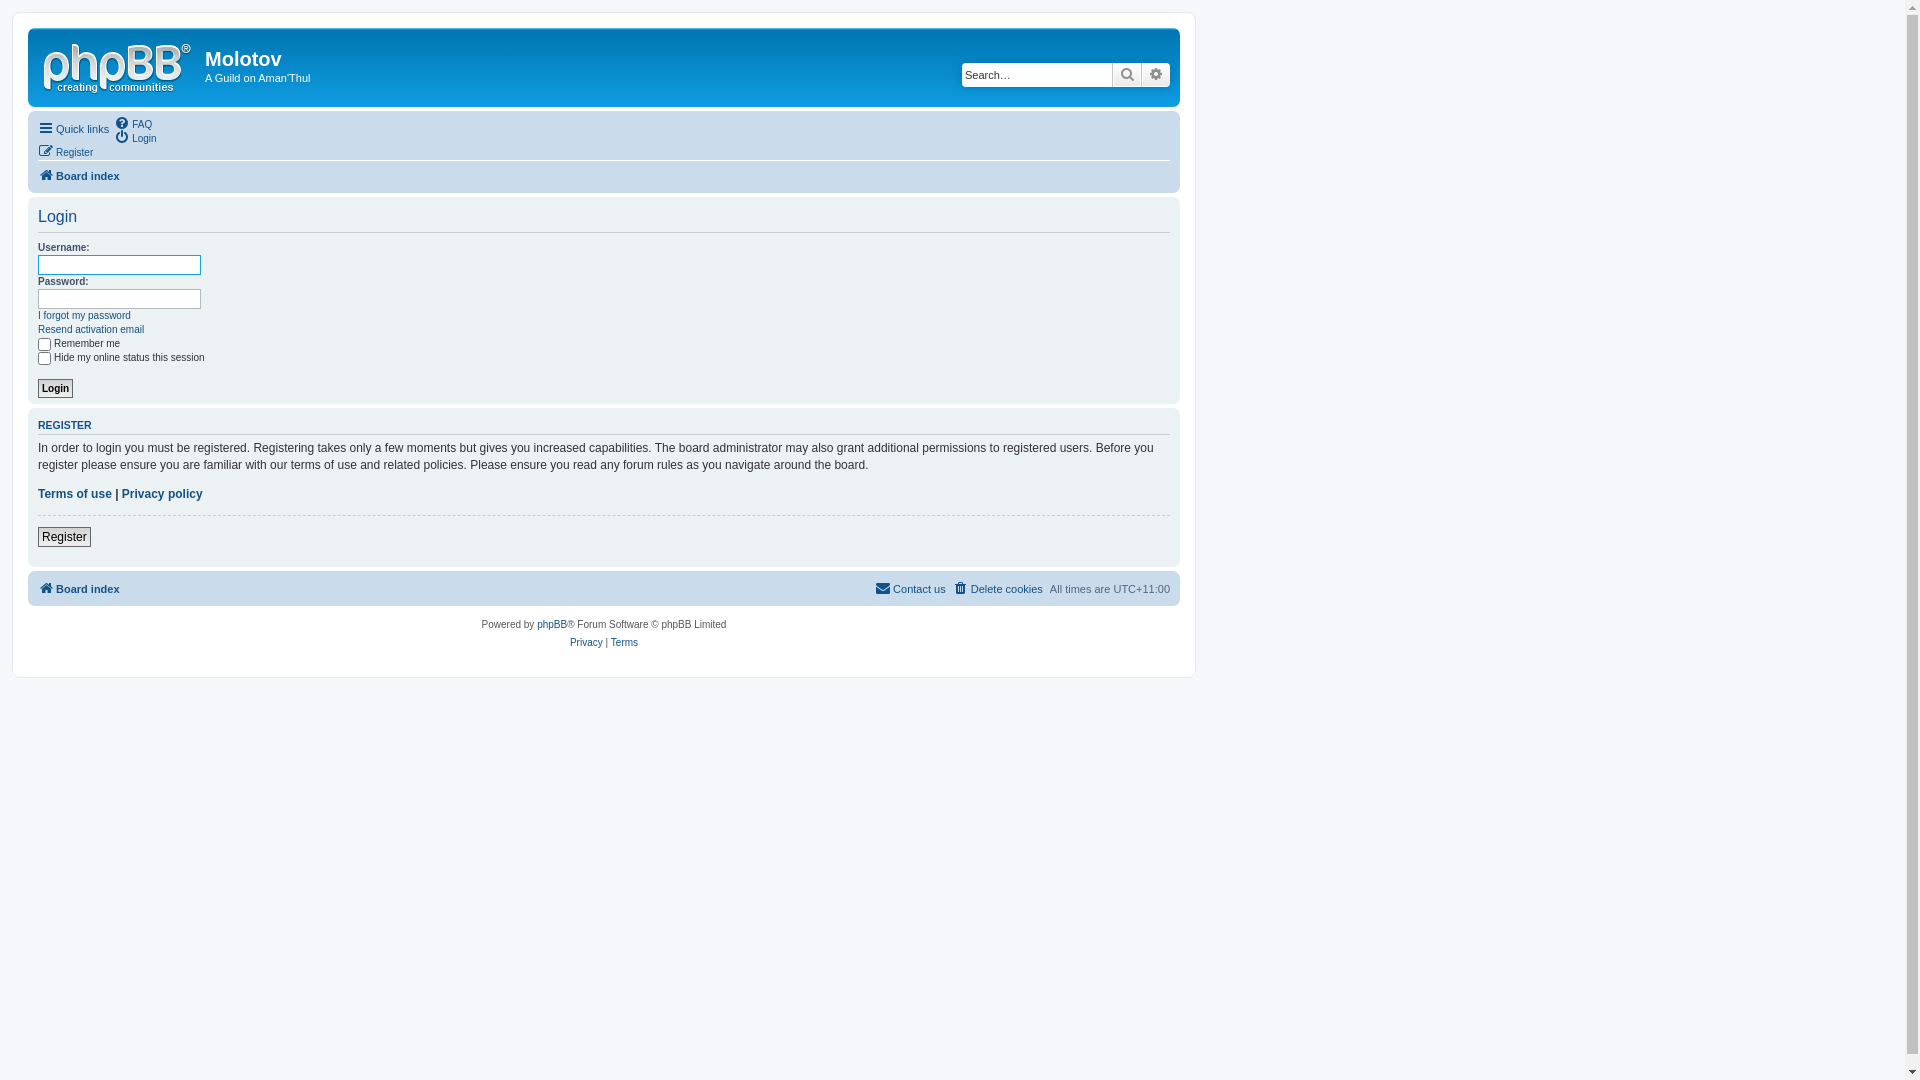 Image resolution: width=1920 pixels, height=1080 pixels. I want to click on Login, so click(135, 137).